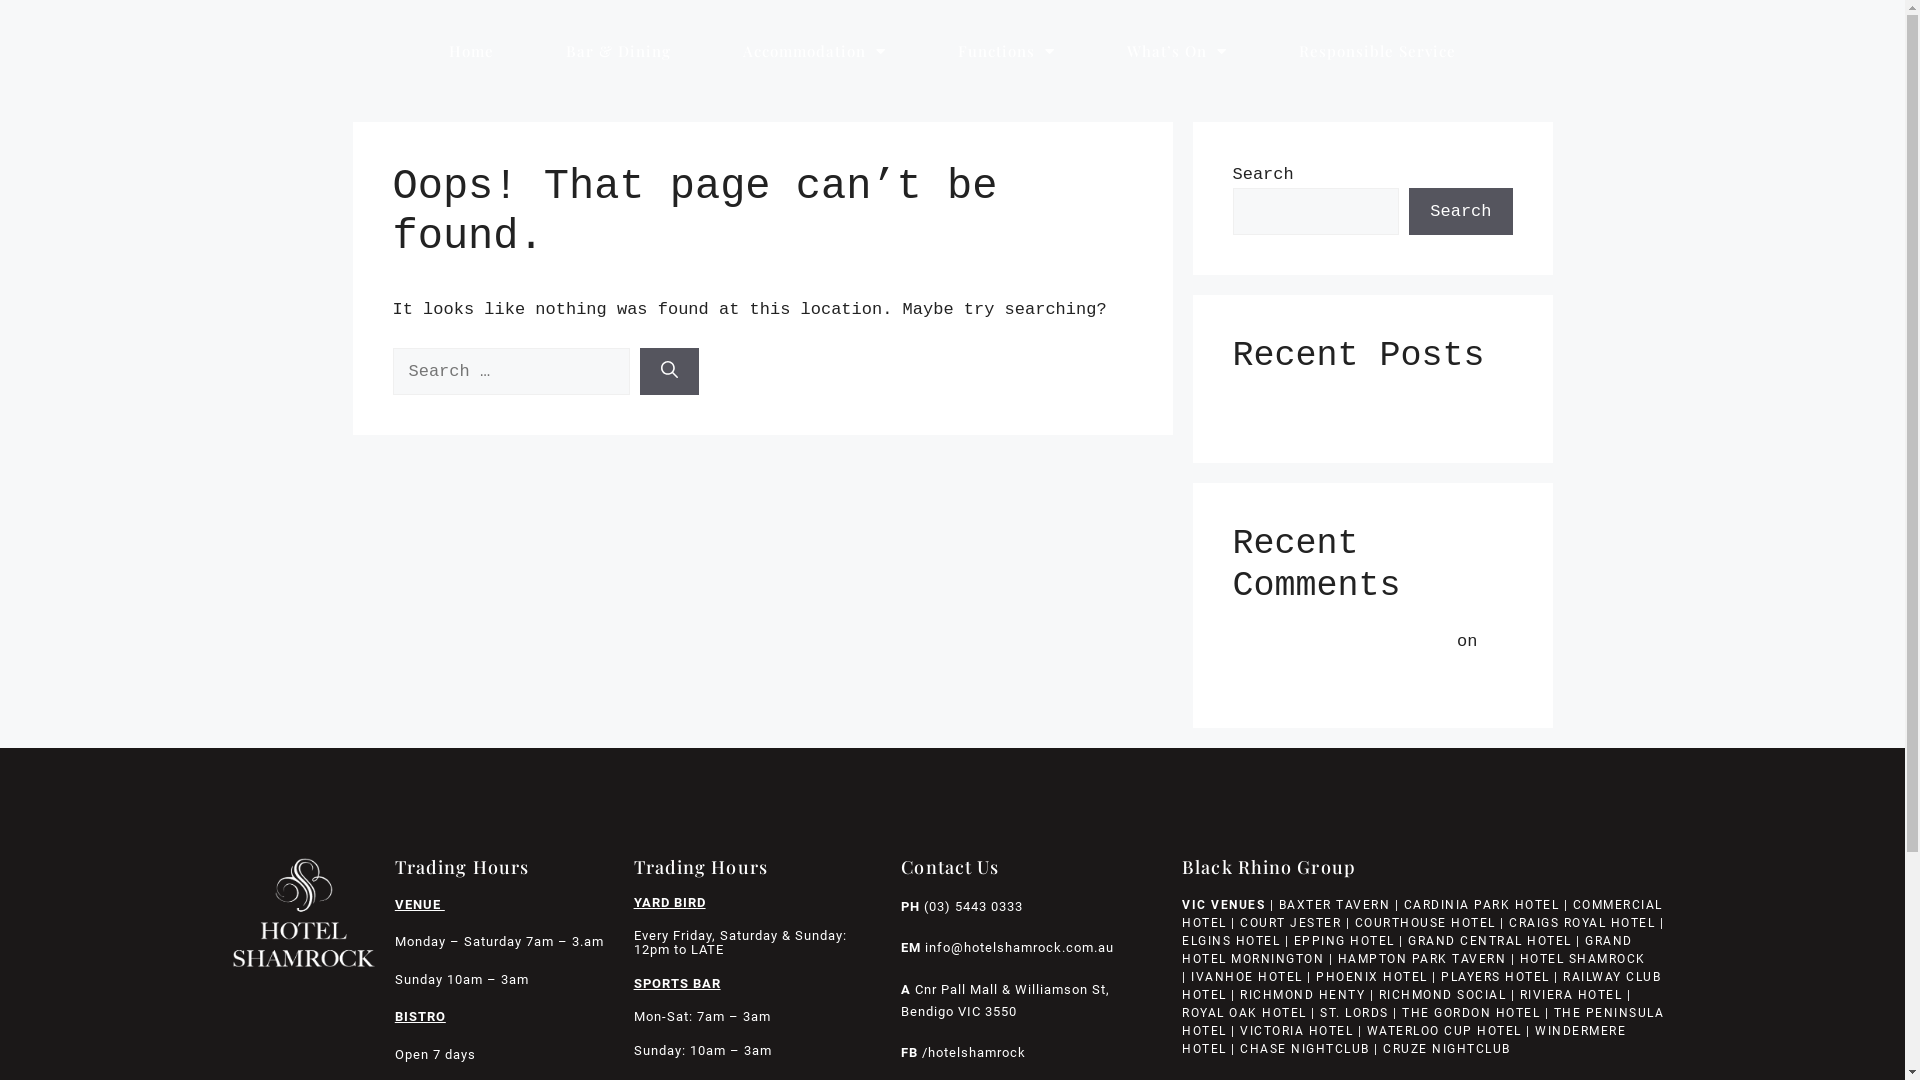  I want to click on COURT JESTER, so click(1290, 923).